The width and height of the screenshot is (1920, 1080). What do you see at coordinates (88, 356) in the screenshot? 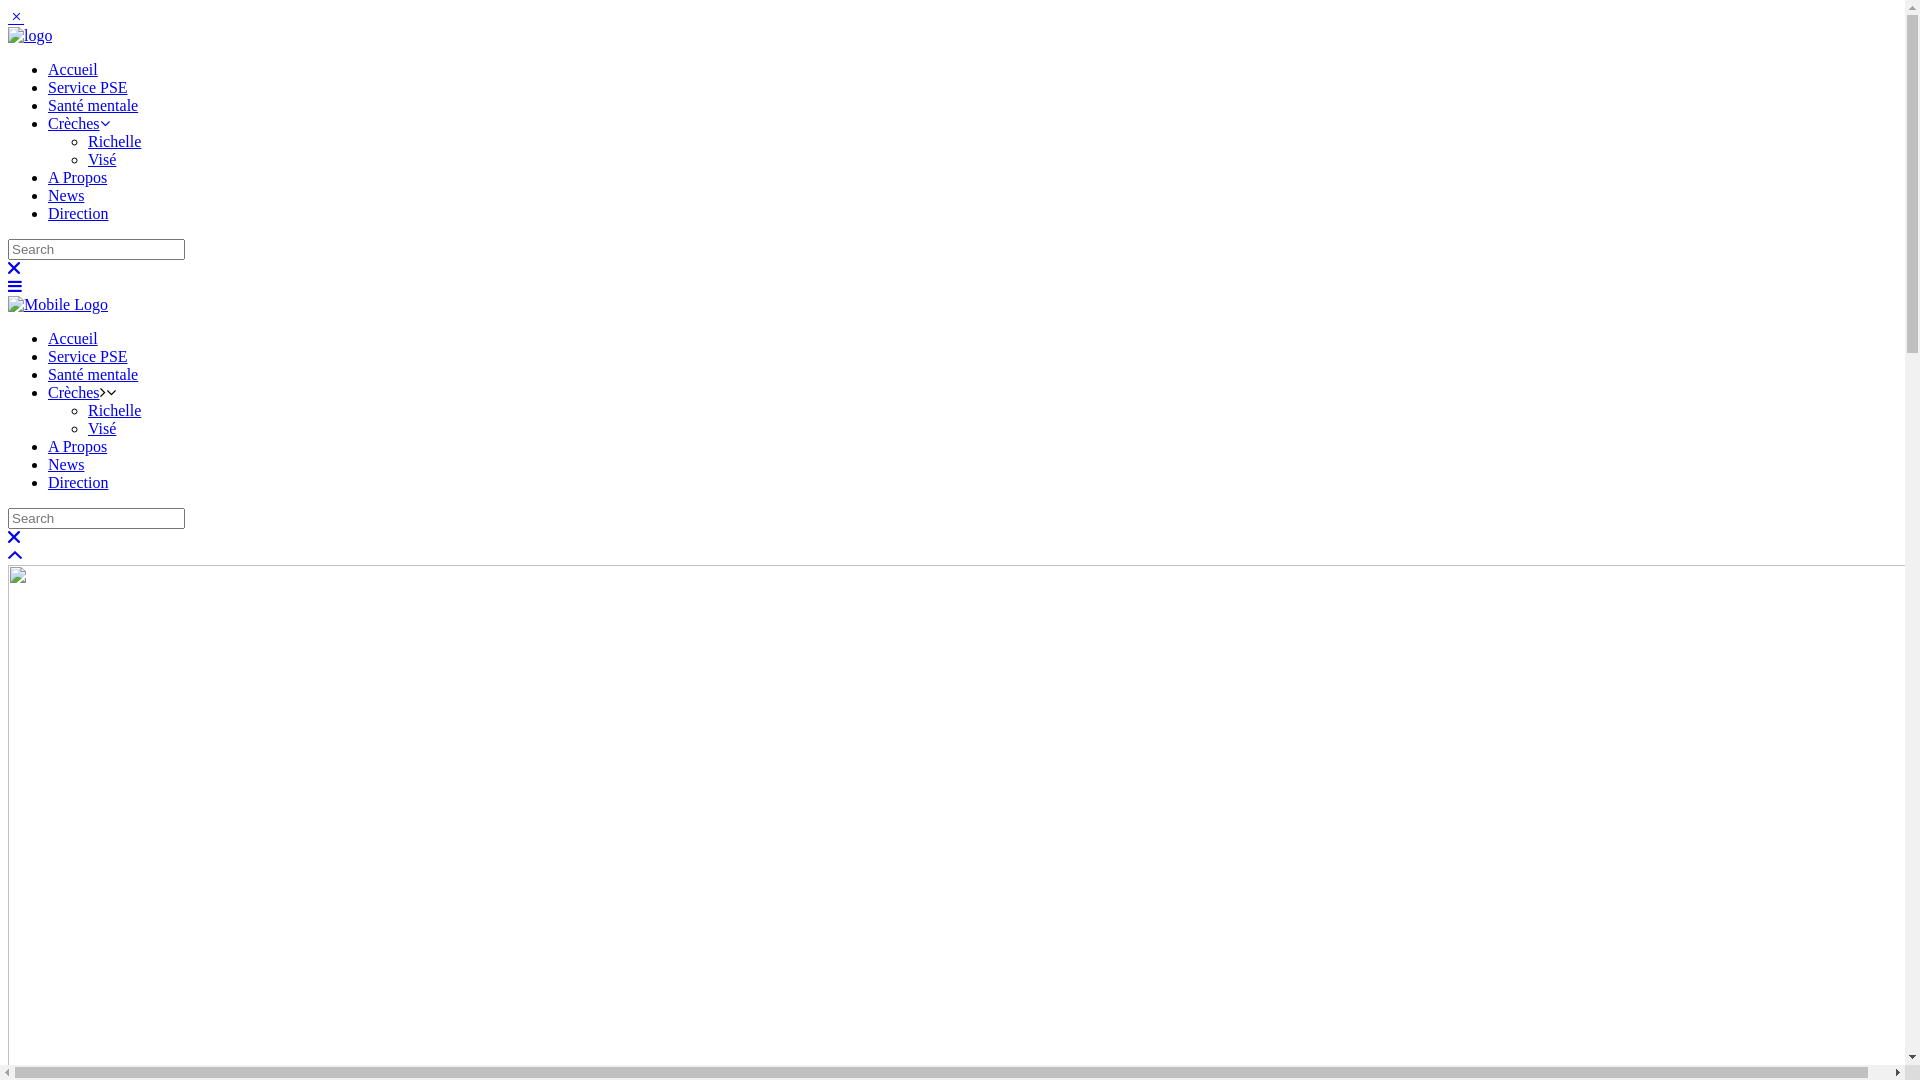
I see `Service PSE` at bounding box center [88, 356].